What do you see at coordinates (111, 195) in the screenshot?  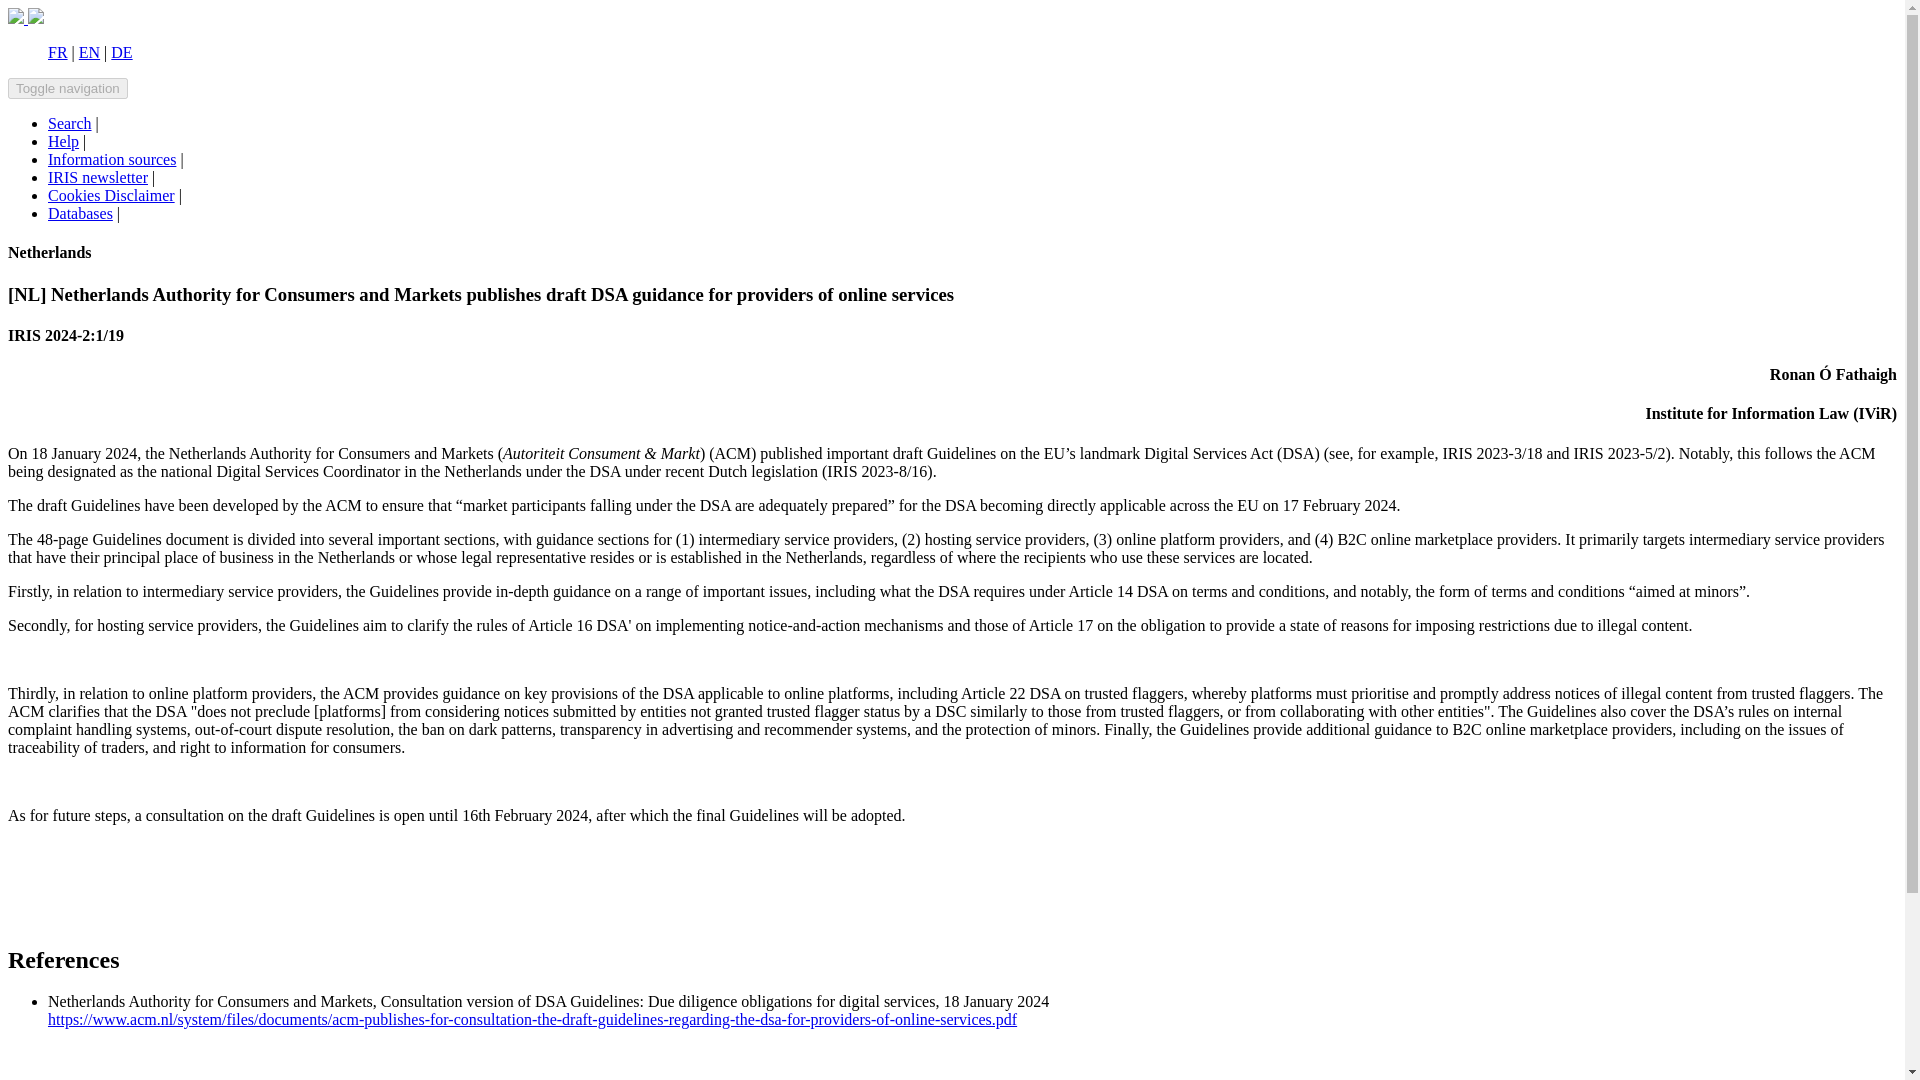 I see `Cookies Disclaimer` at bounding box center [111, 195].